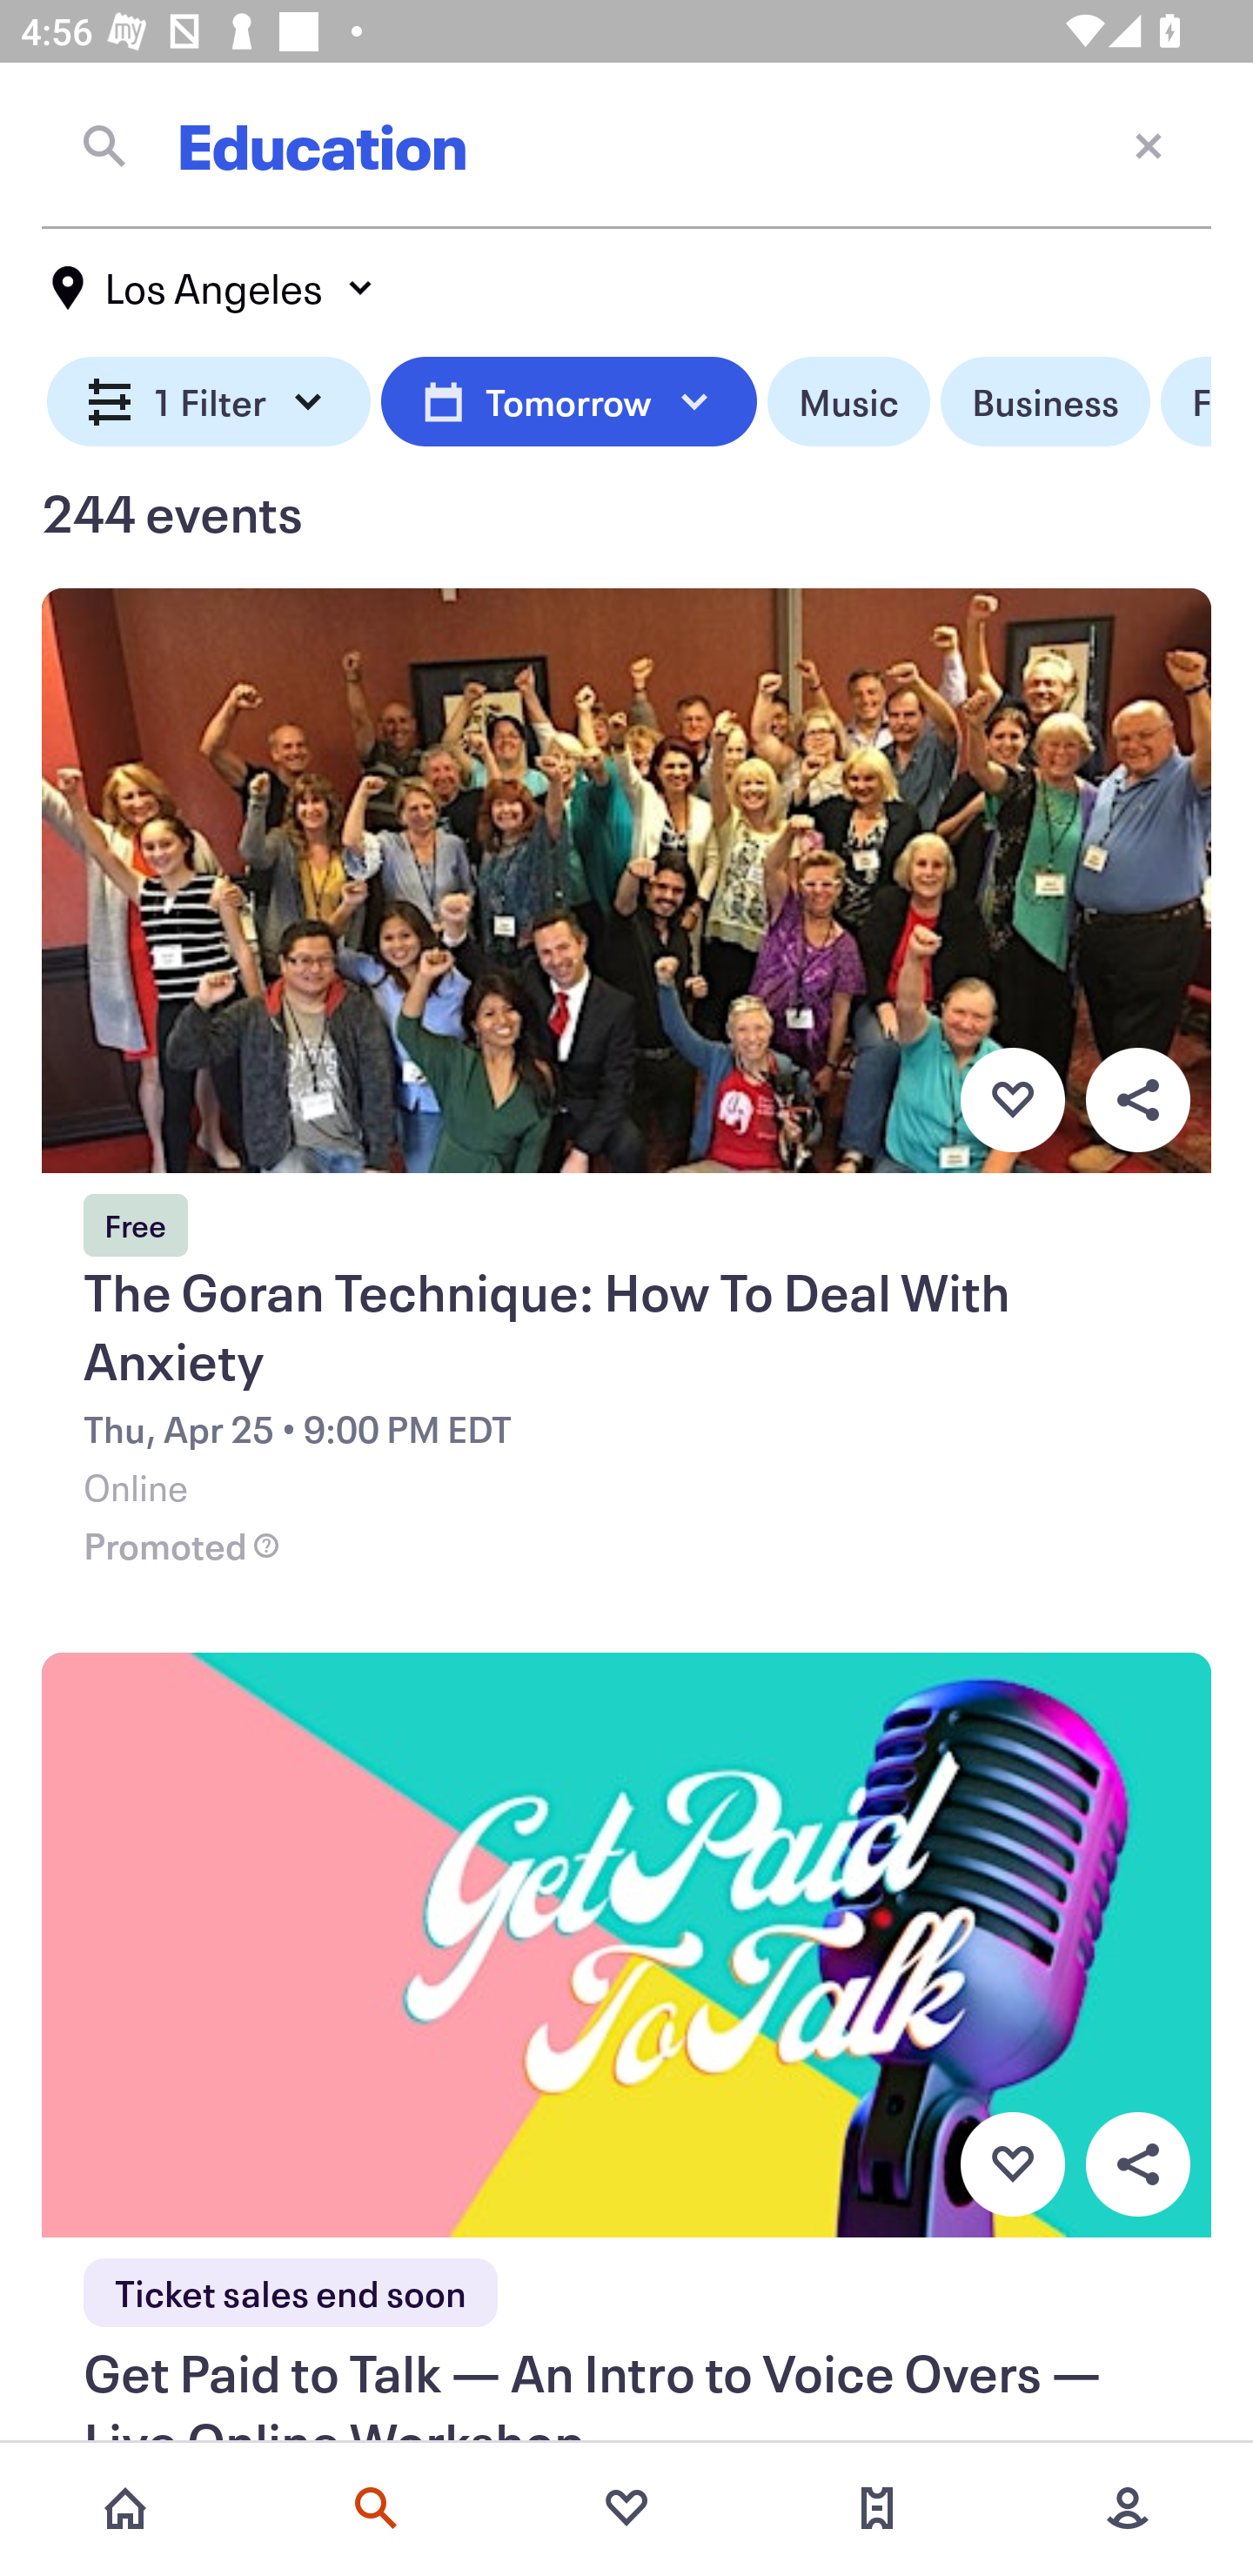 The image size is (1253, 2576). What do you see at coordinates (568, 402) in the screenshot?
I see `Tomorrow` at bounding box center [568, 402].